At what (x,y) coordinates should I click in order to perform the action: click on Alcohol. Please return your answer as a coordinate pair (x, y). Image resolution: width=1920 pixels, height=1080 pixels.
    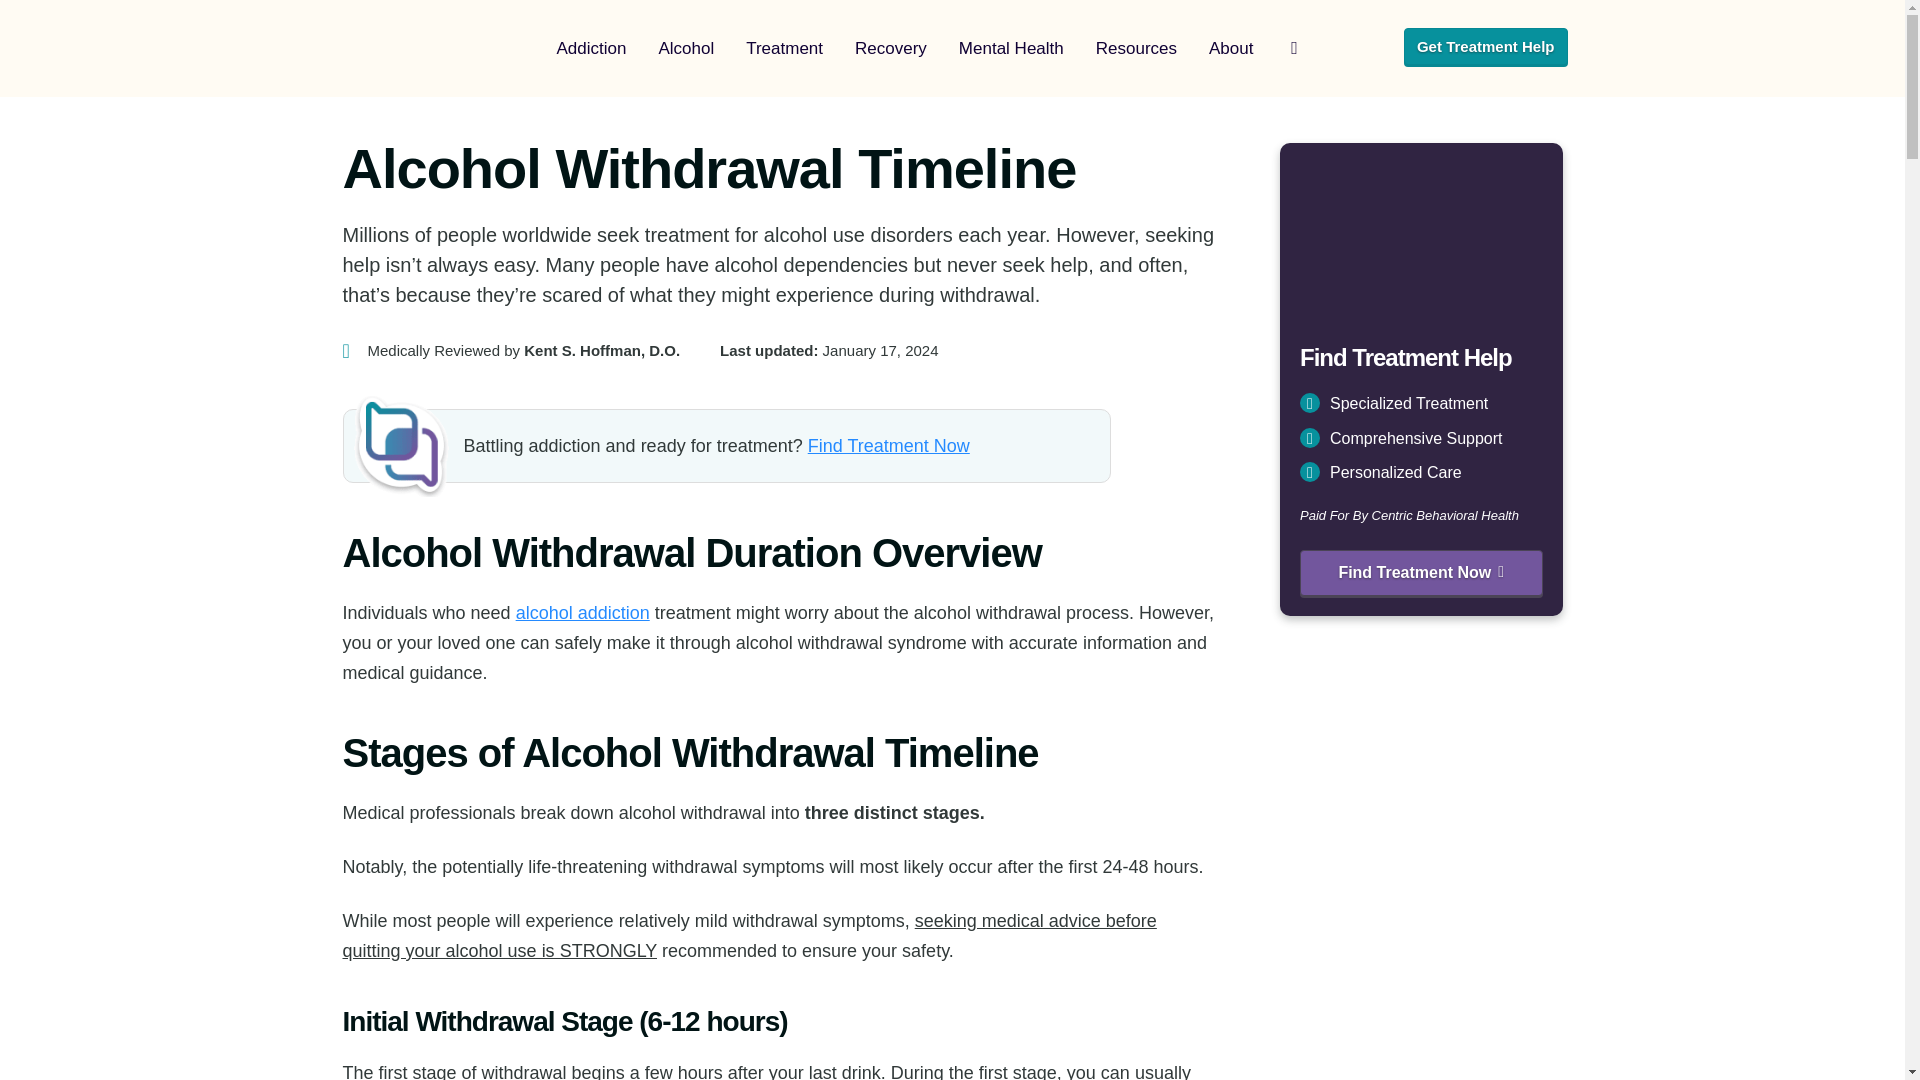
    Looking at the image, I should click on (685, 49).